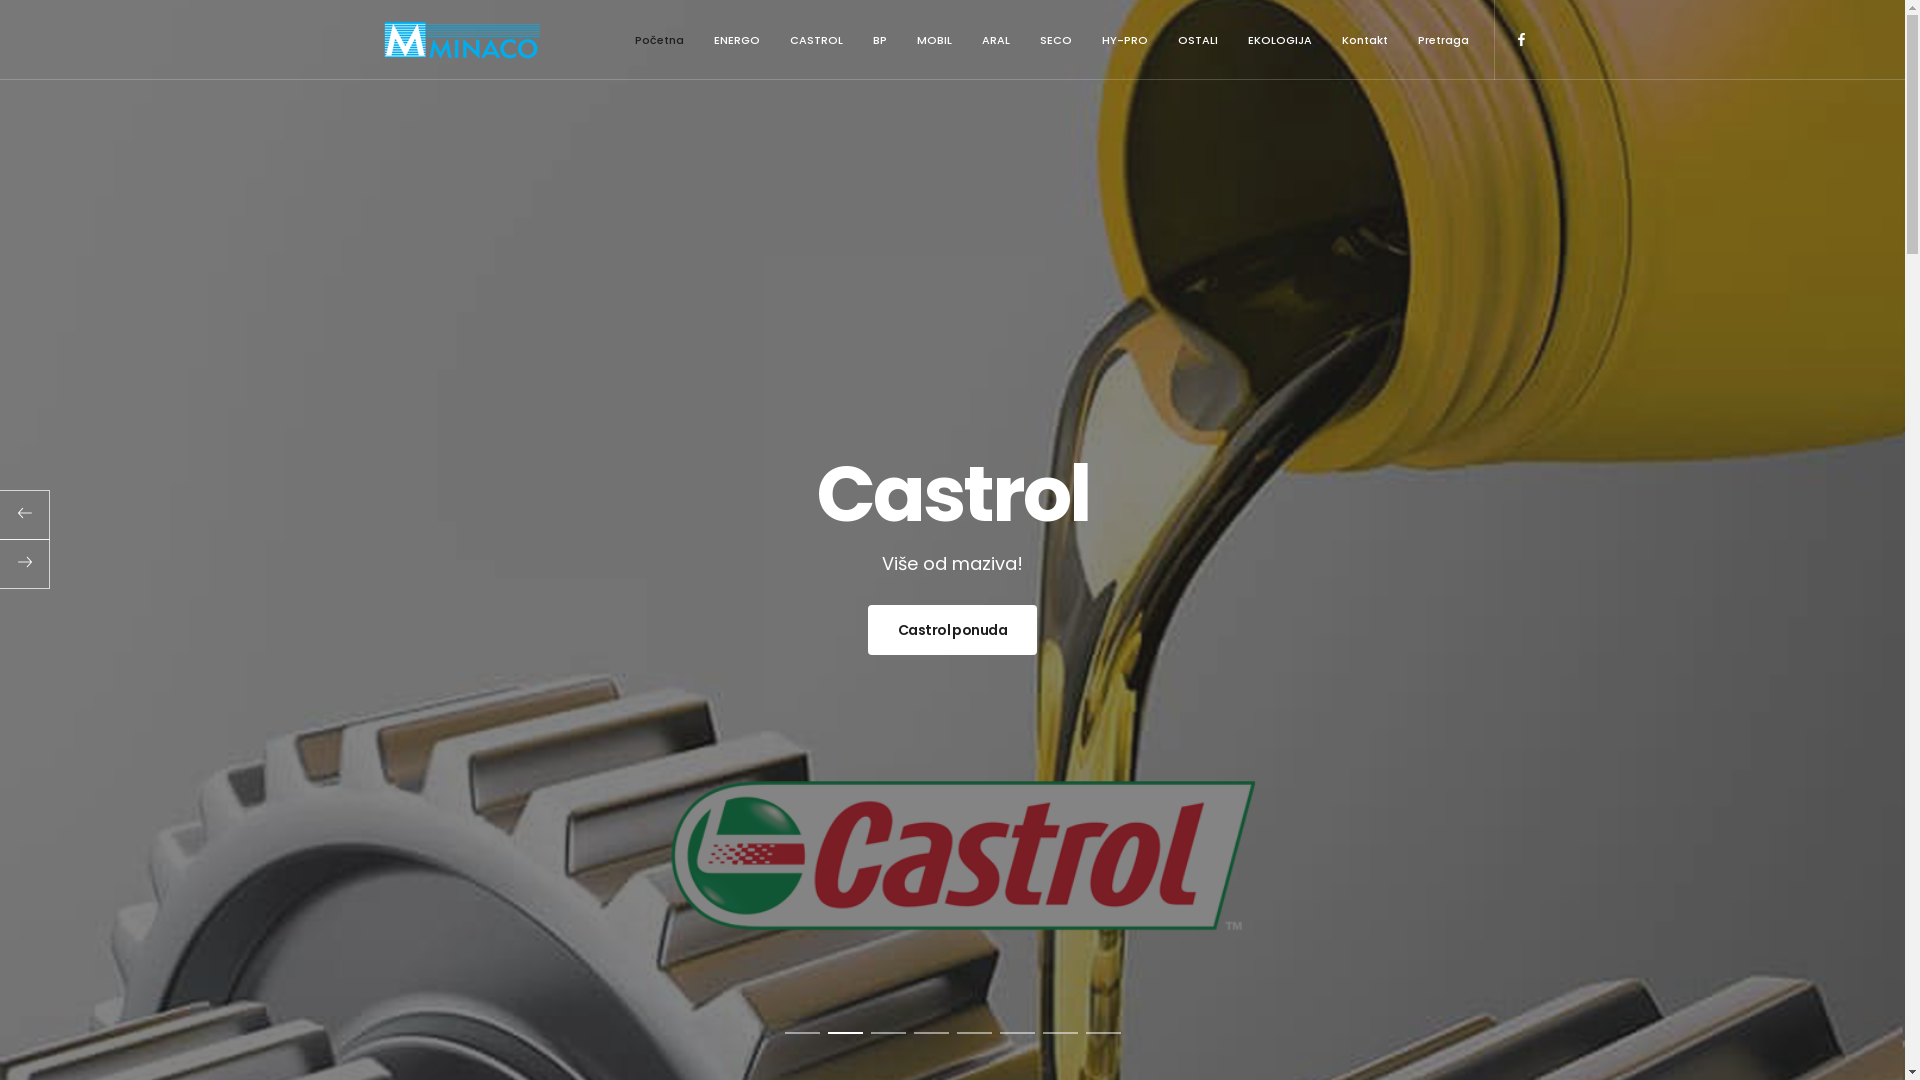 The height and width of the screenshot is (1080, 1920). I want to click on 4, so click(932, 1033).